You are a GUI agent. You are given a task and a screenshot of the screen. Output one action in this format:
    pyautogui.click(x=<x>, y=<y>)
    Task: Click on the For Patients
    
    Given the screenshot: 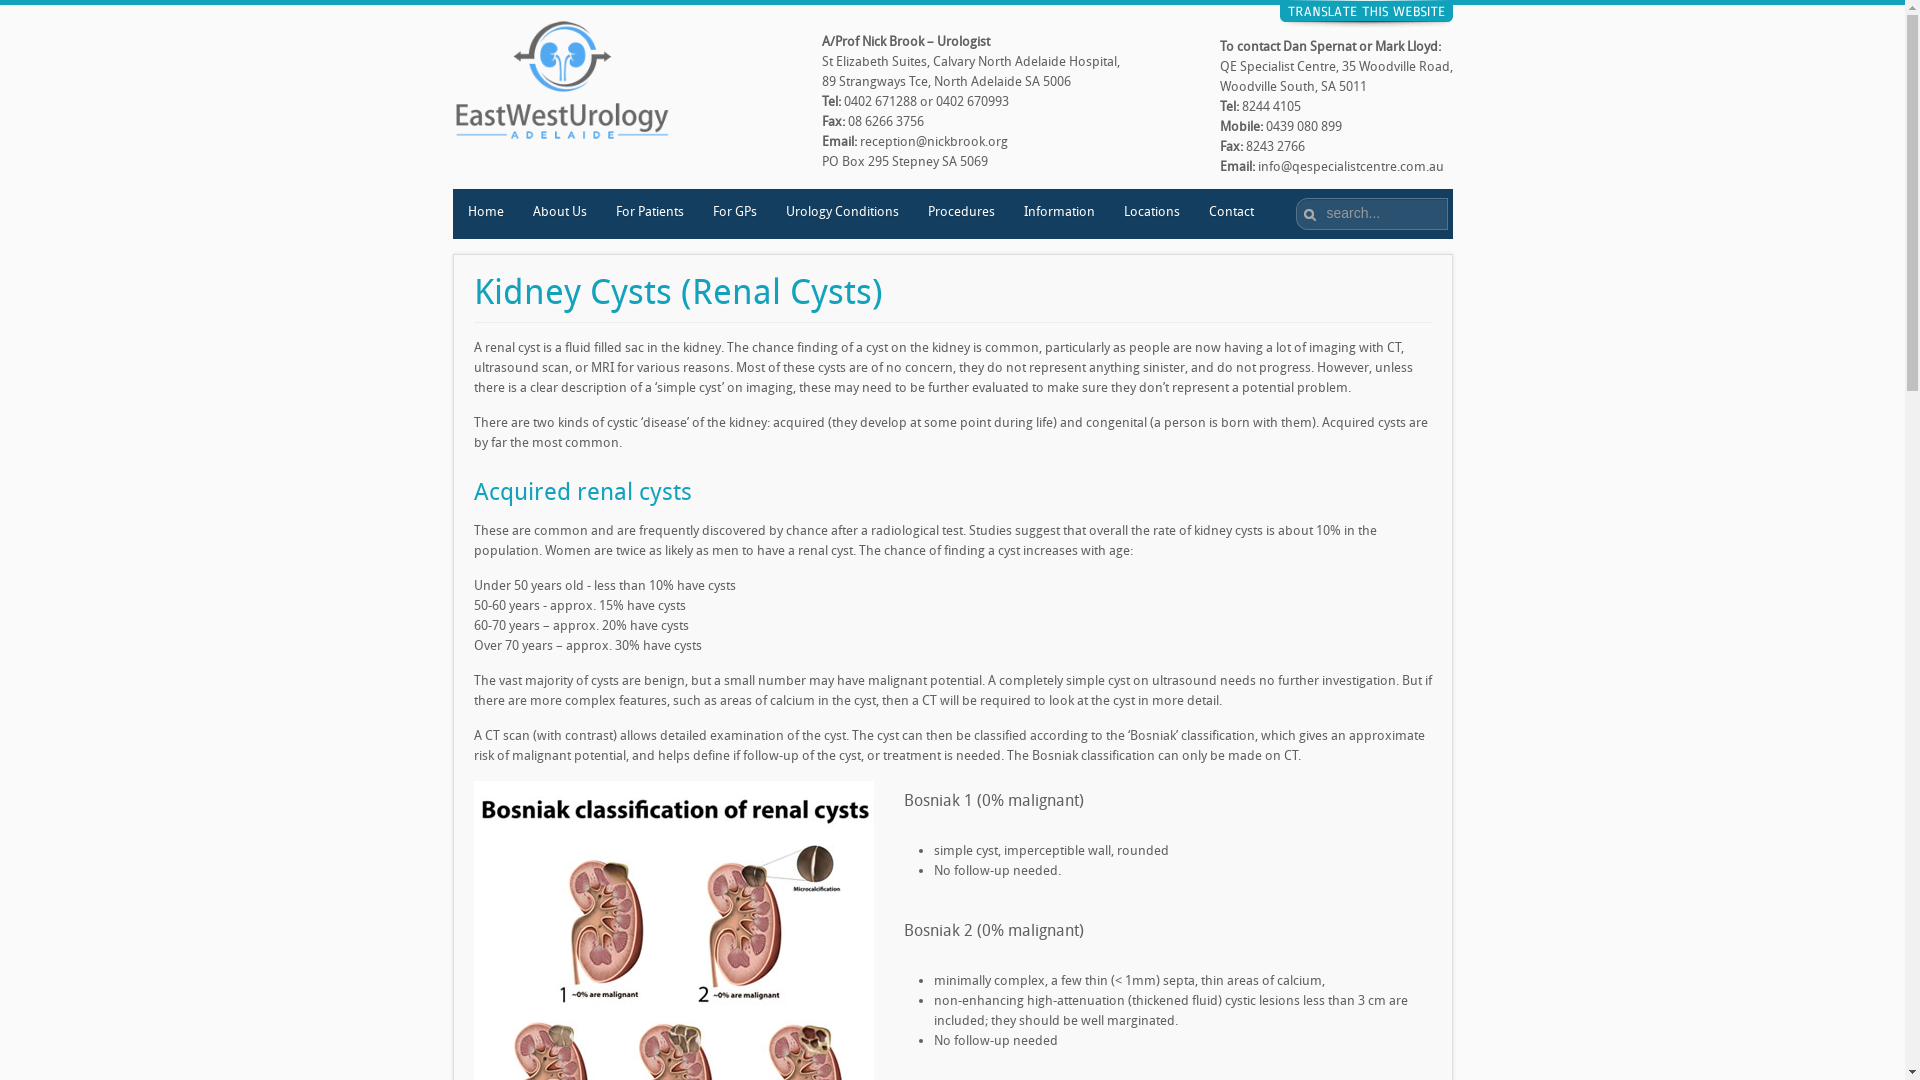 What is the action you would take?
    pyautogui.click(x=648, y=214)
    